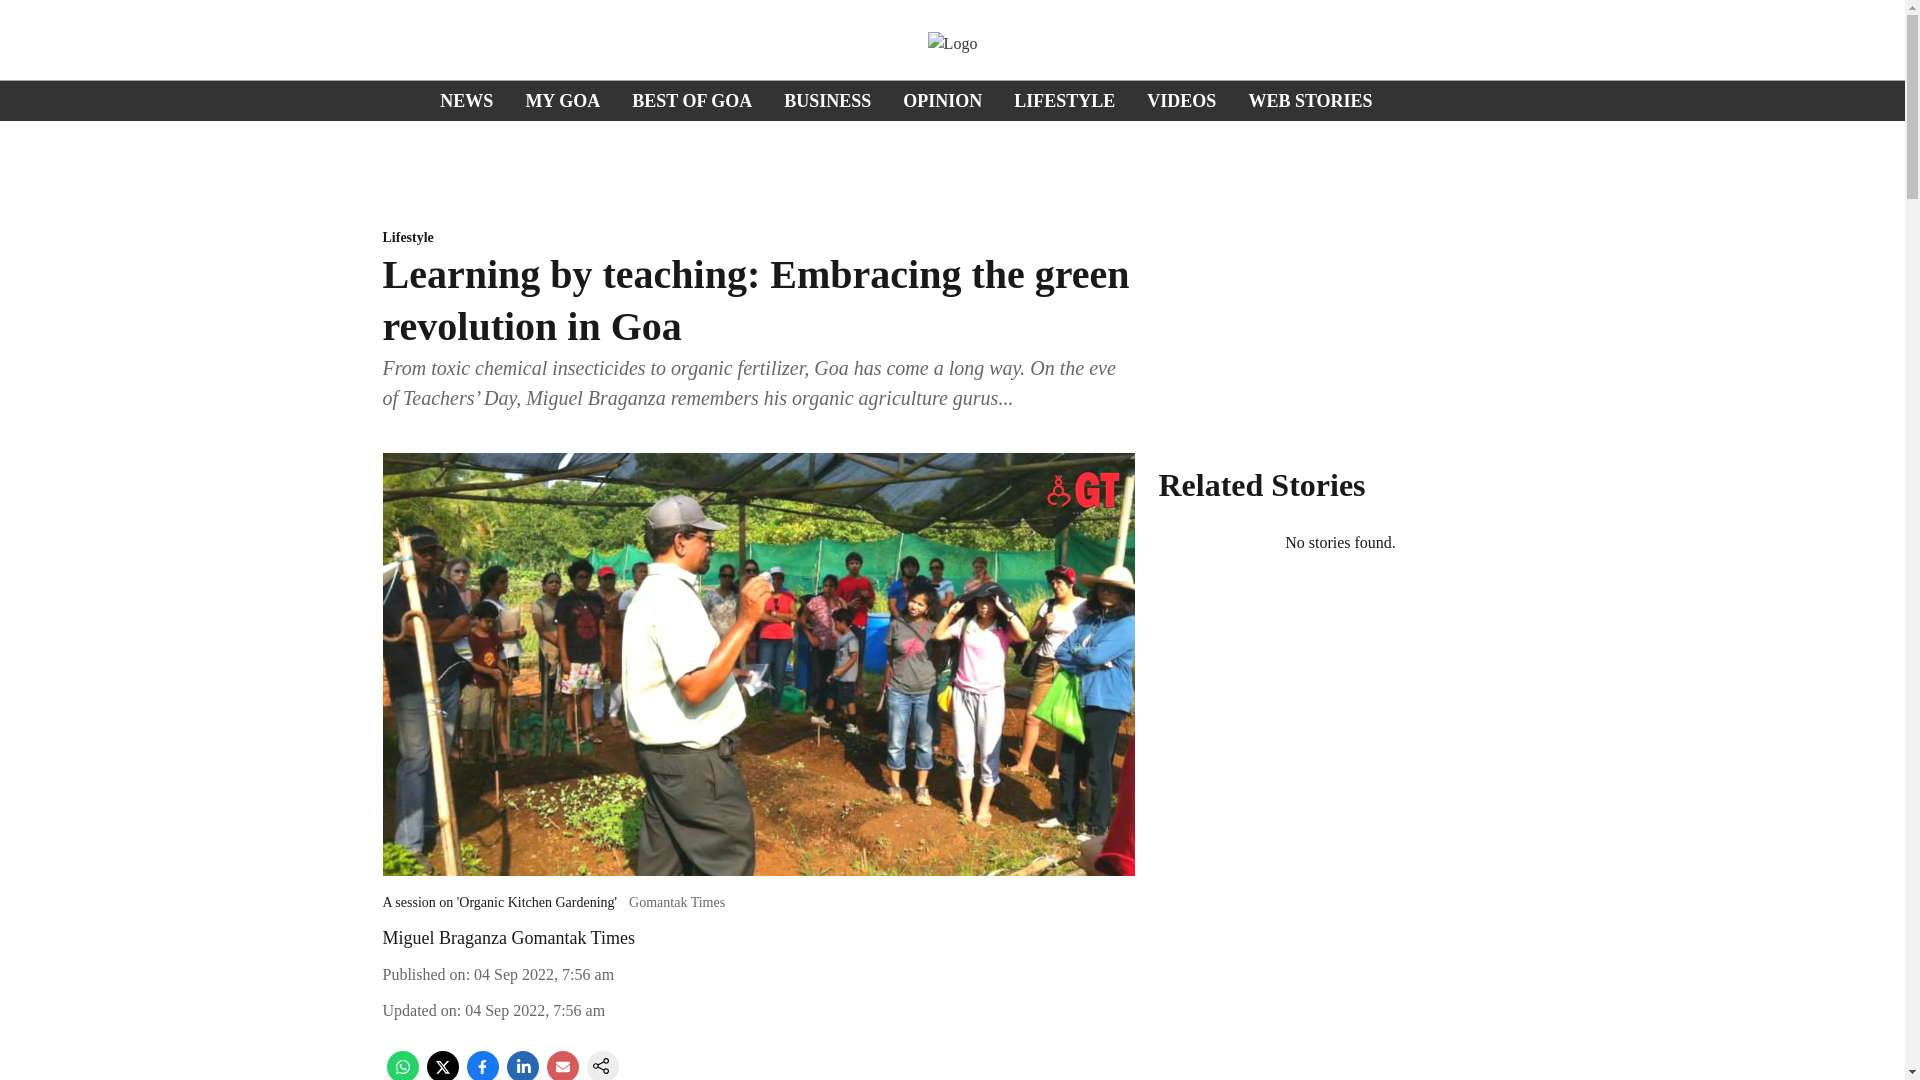 Image resolution: width=1920 pixels, height=1080 pixels. I want to click on VIDEOS, so click(1180, 100).